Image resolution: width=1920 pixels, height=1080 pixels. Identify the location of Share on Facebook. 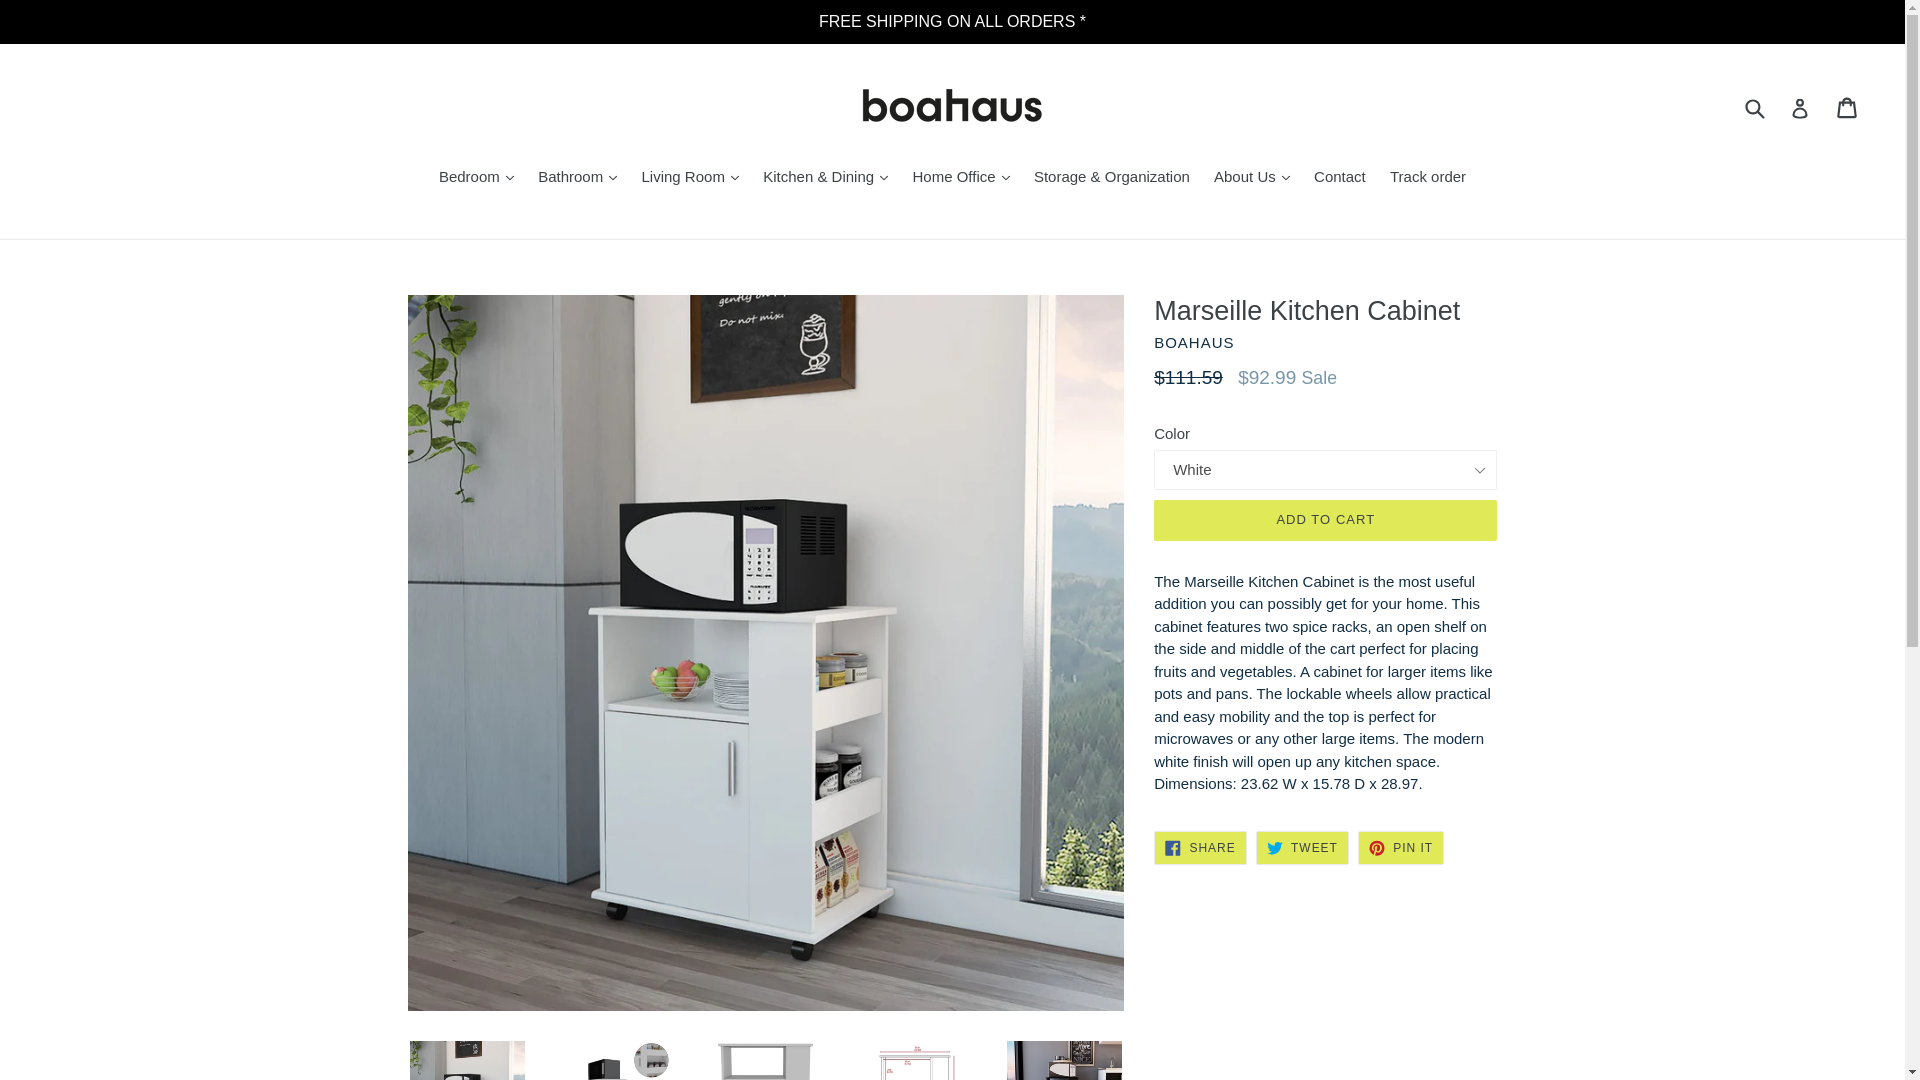
(1200, 848).